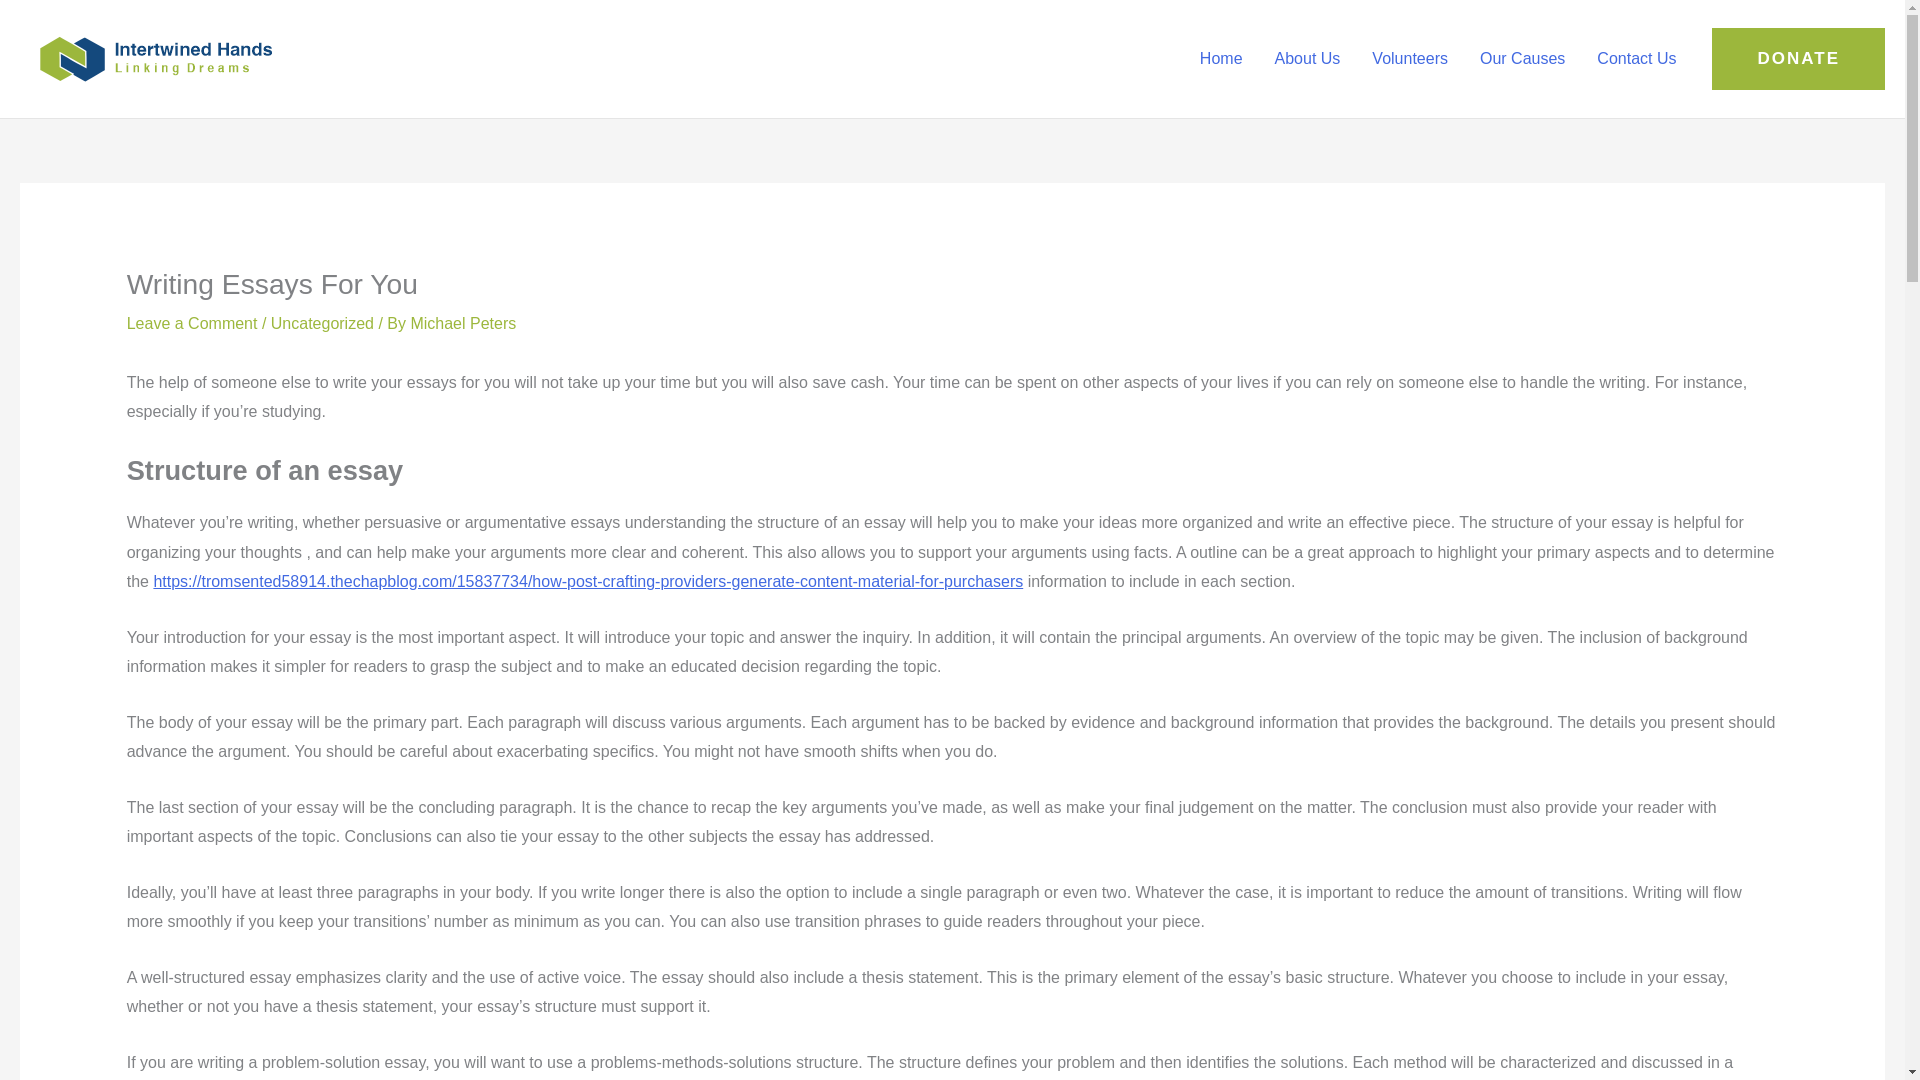  Describe the element at coordinates (1222, 58) in the screenshot. I see `Home` at that location.